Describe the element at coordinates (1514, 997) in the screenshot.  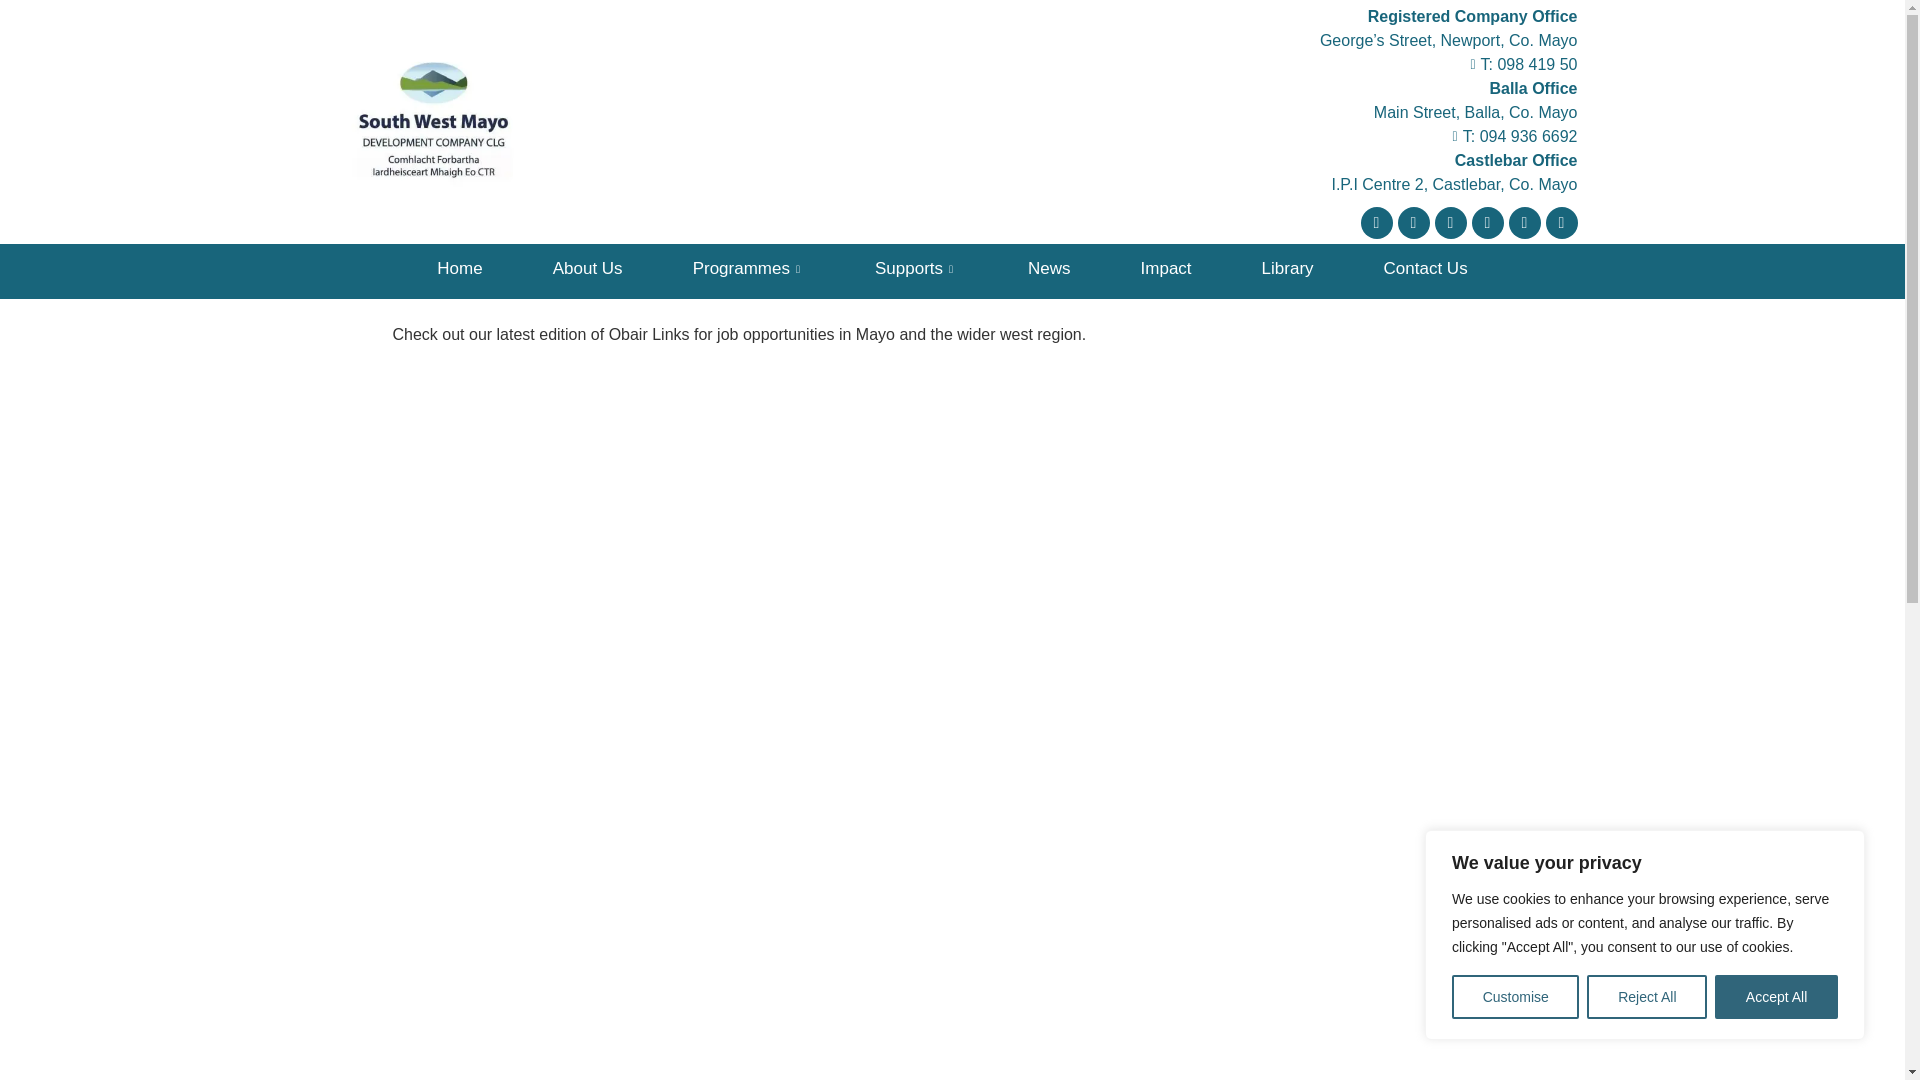
I see `Customise` at that location.